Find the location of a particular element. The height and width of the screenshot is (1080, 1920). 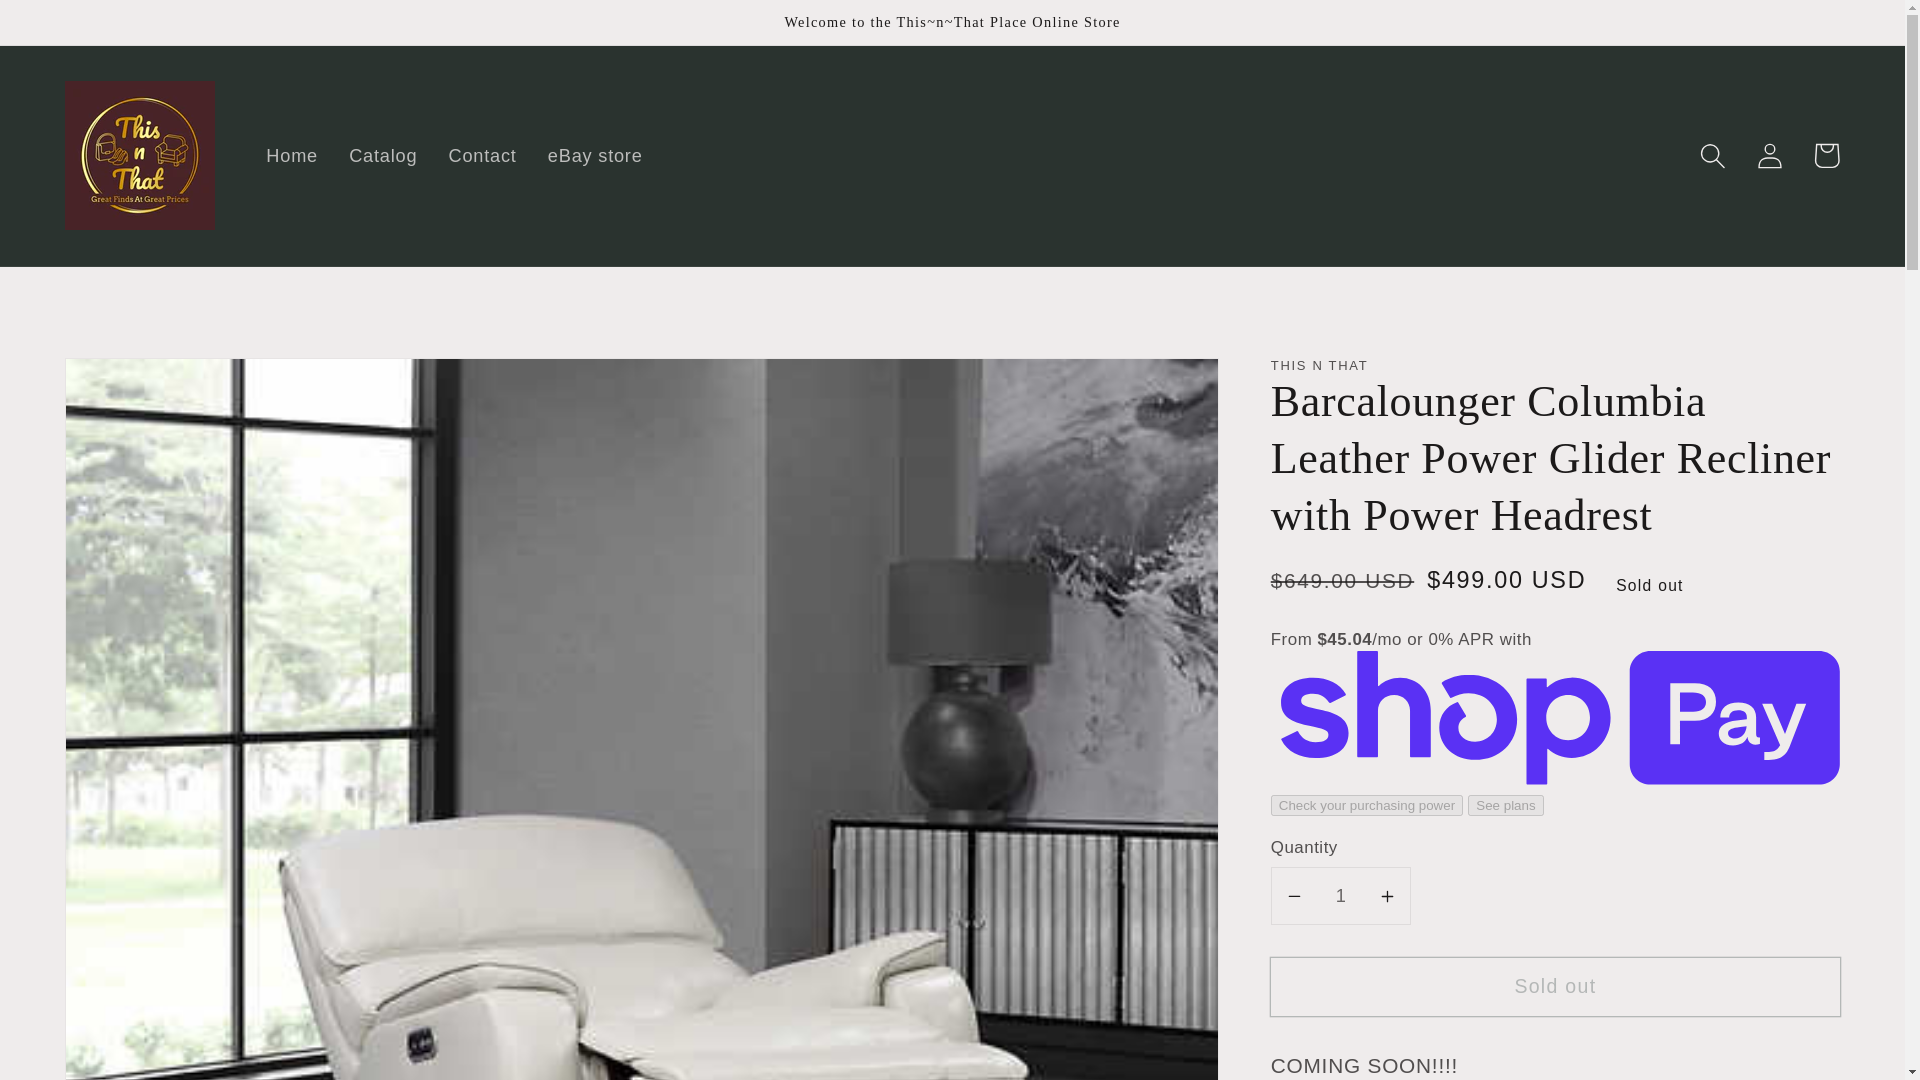

Sold out is located at coordinates (1555, 987).